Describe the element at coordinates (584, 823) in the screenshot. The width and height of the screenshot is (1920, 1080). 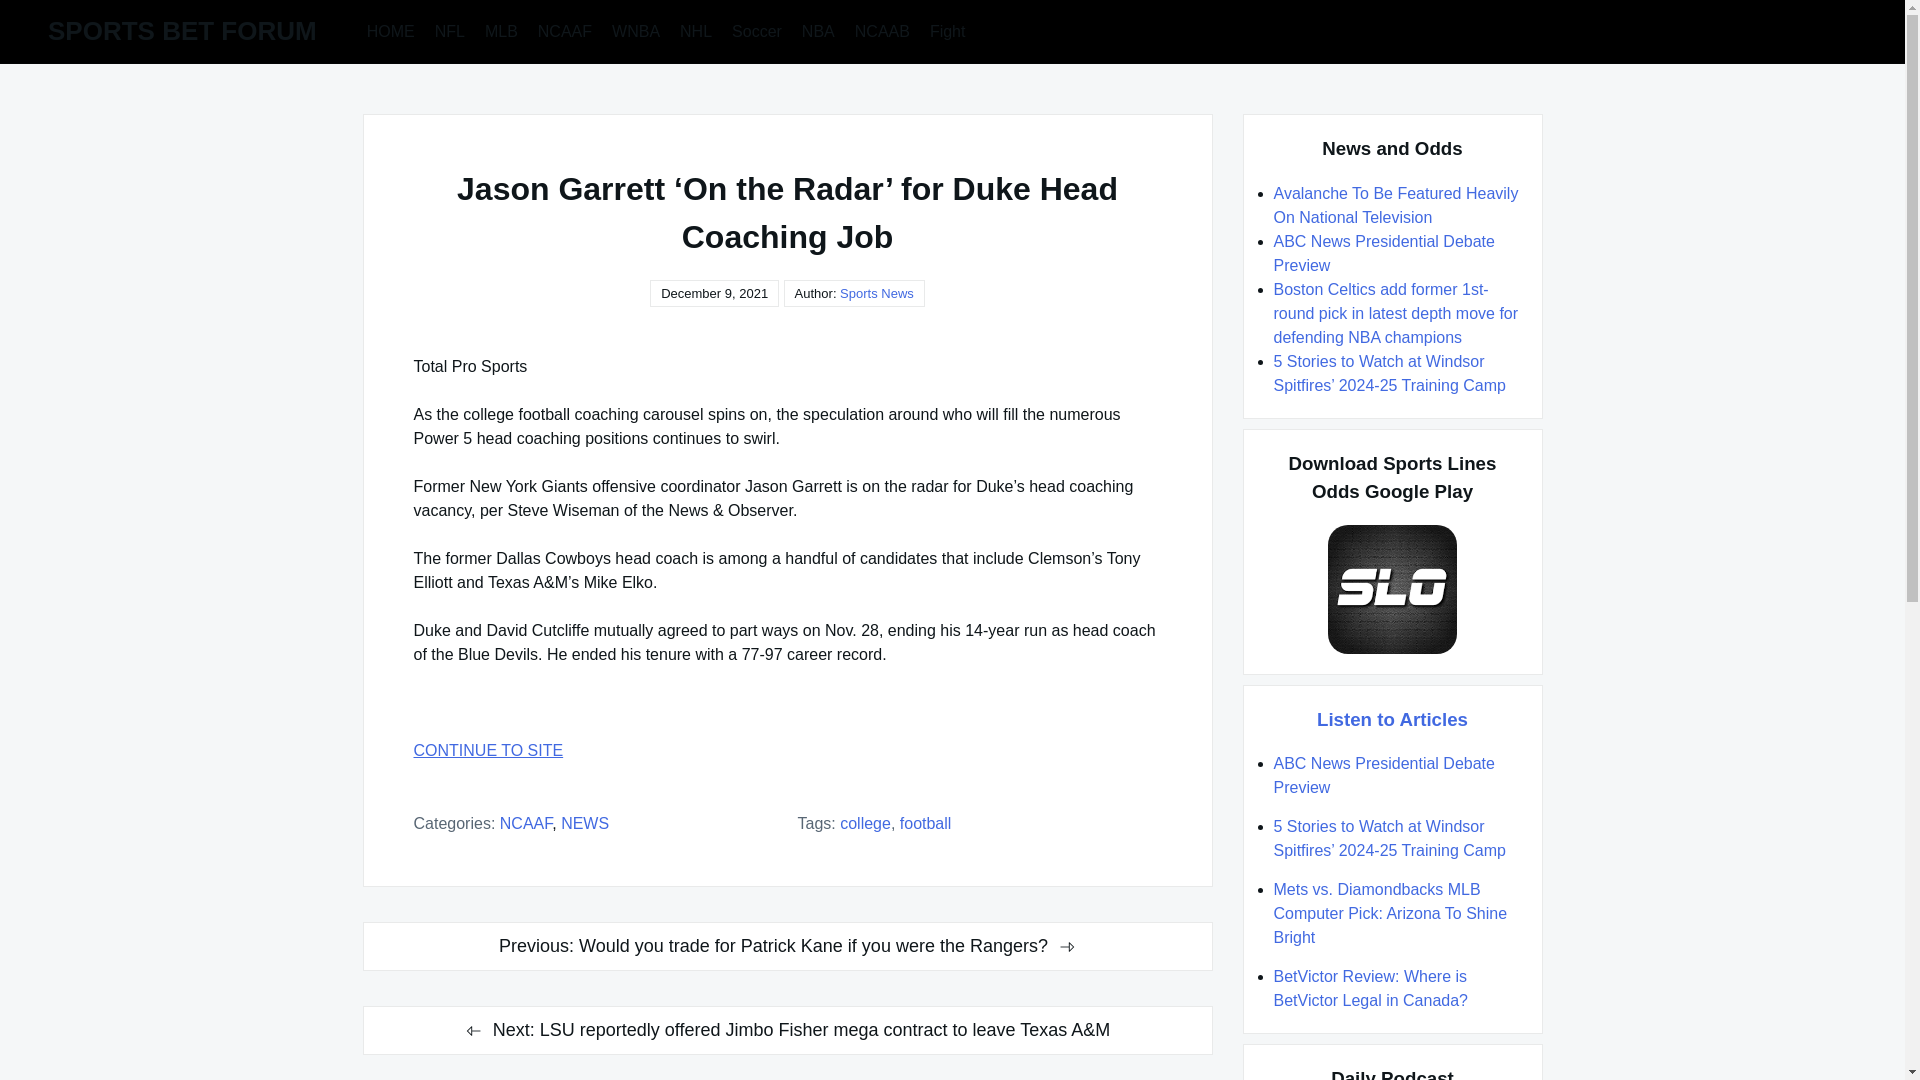
I see `NEWS` at that location.